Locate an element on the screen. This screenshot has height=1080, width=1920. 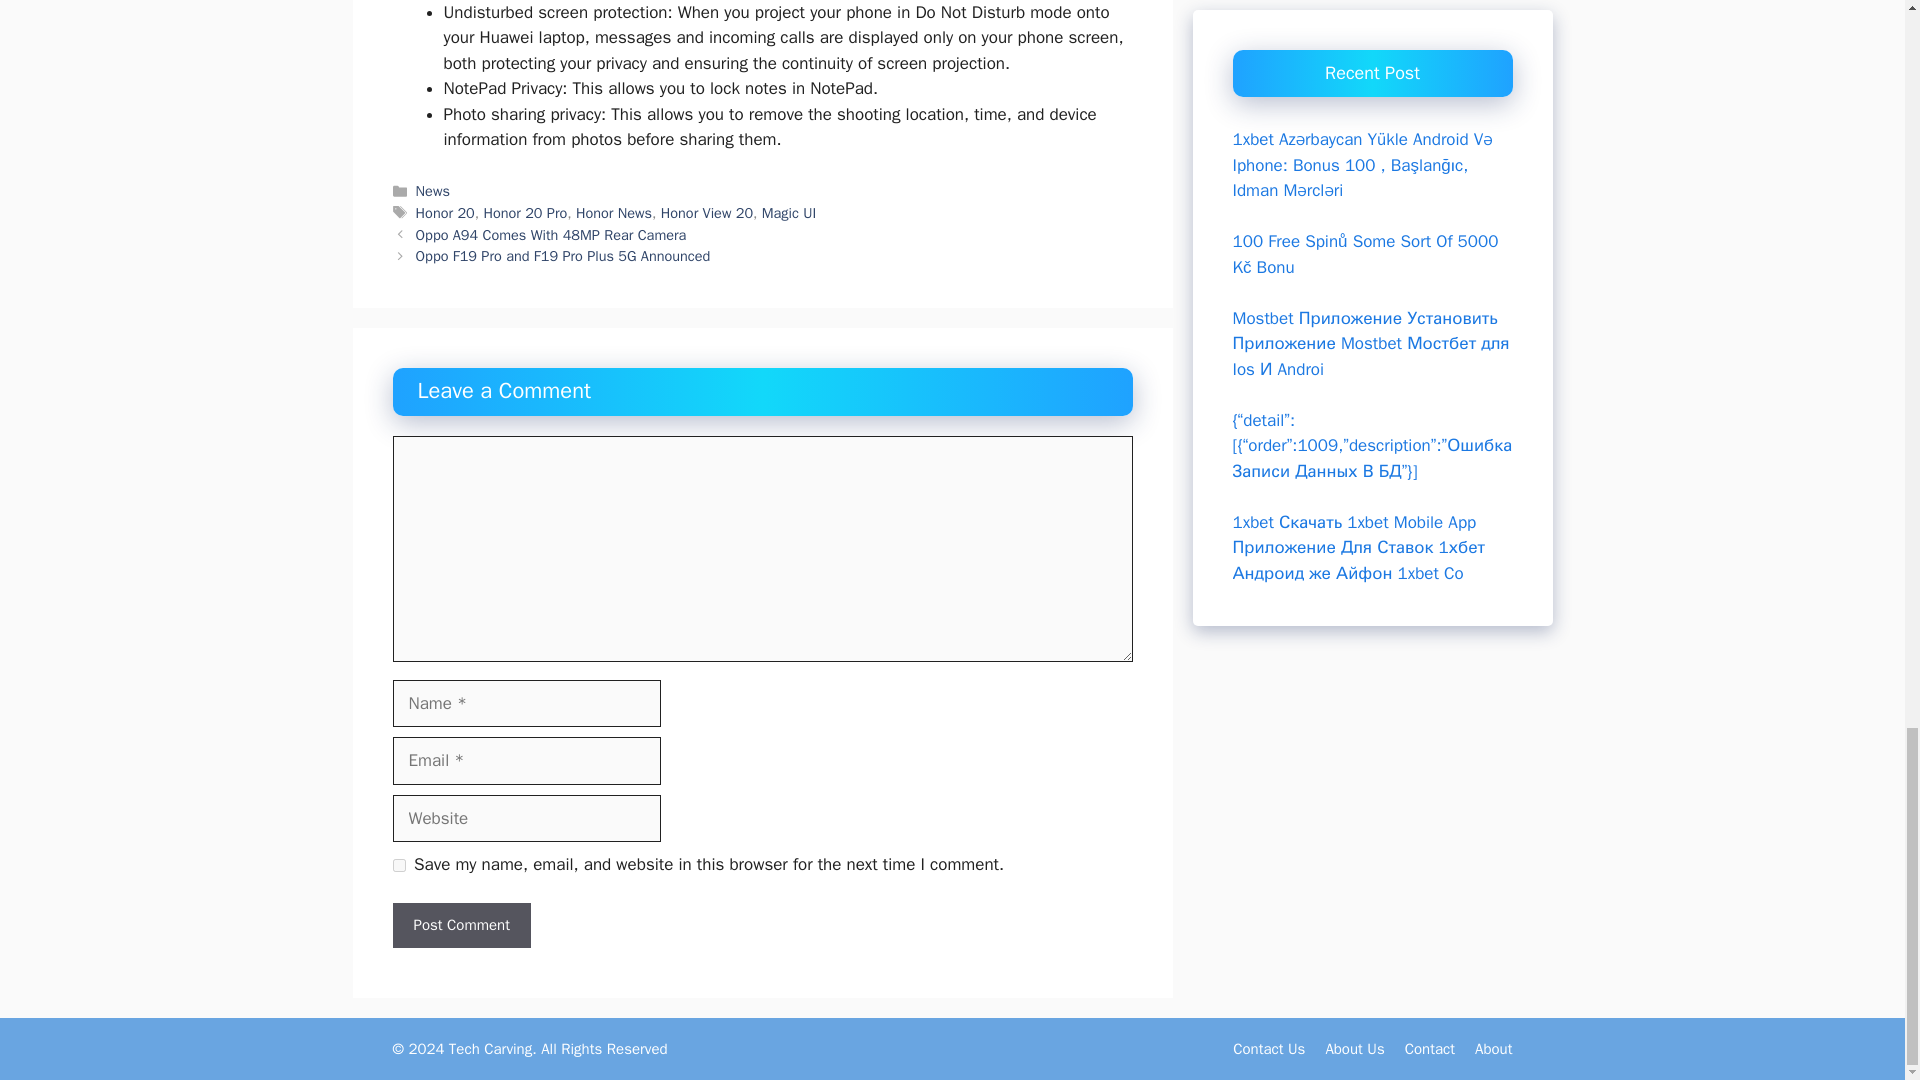
Post Comment is located at coordinates (460, 925).